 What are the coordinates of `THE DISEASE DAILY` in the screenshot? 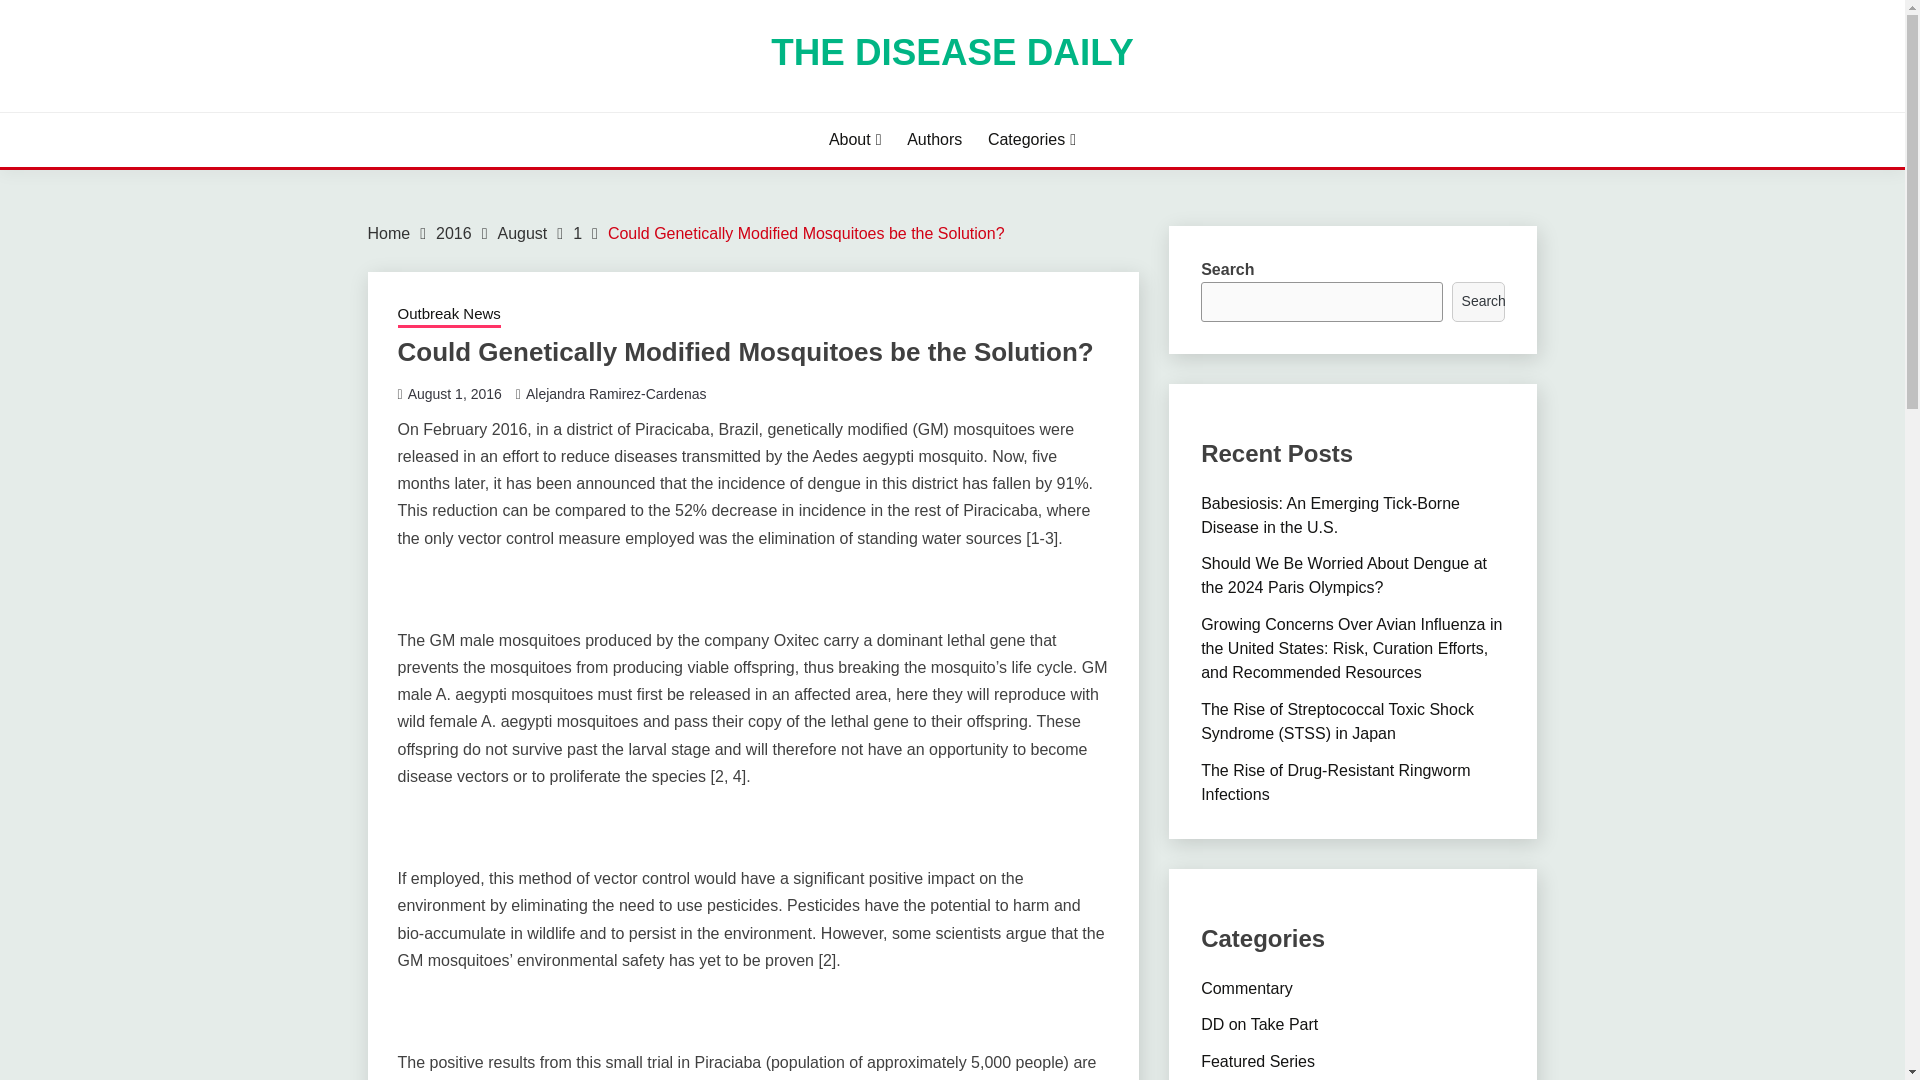 It's located at (952, 52).